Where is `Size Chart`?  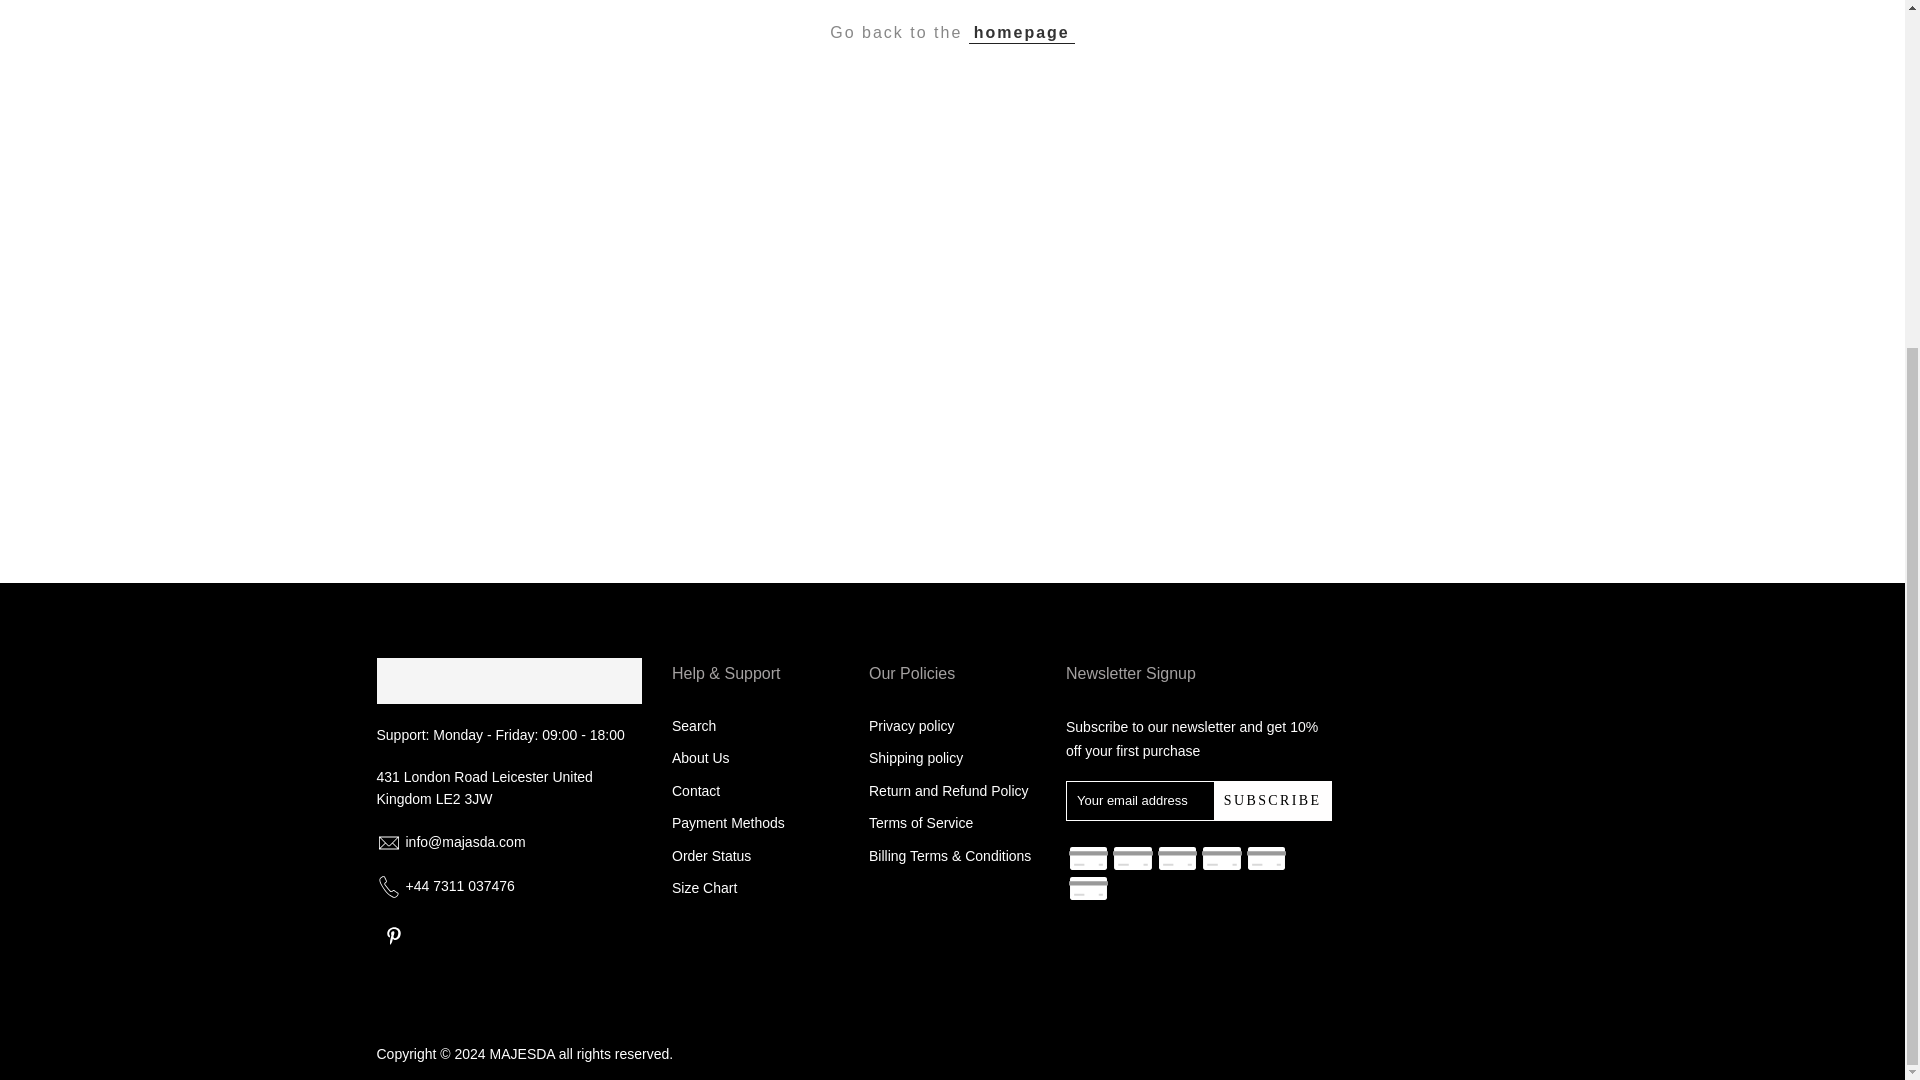
Size Chart is located at coordinates (704, 888).